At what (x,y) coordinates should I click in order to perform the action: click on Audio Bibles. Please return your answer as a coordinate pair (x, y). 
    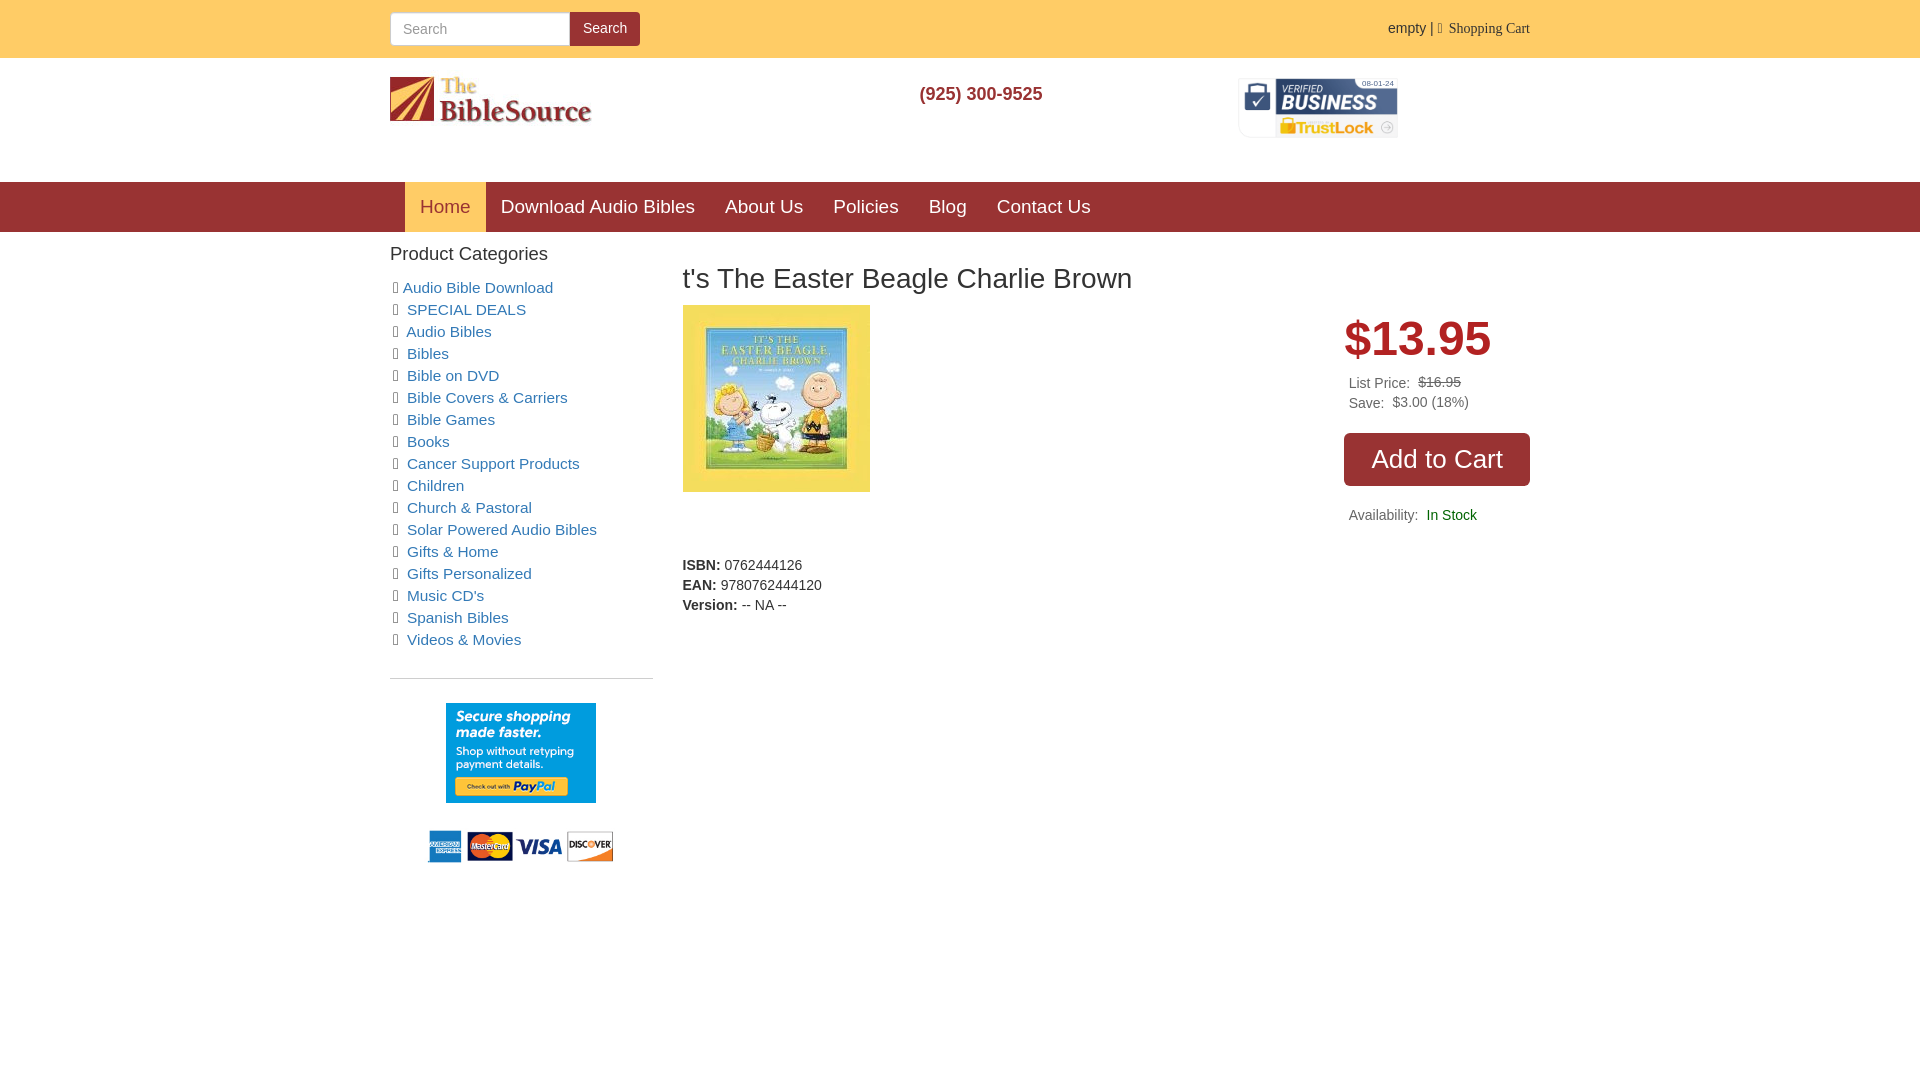
    Looking at the image, I should click on (448, 331).